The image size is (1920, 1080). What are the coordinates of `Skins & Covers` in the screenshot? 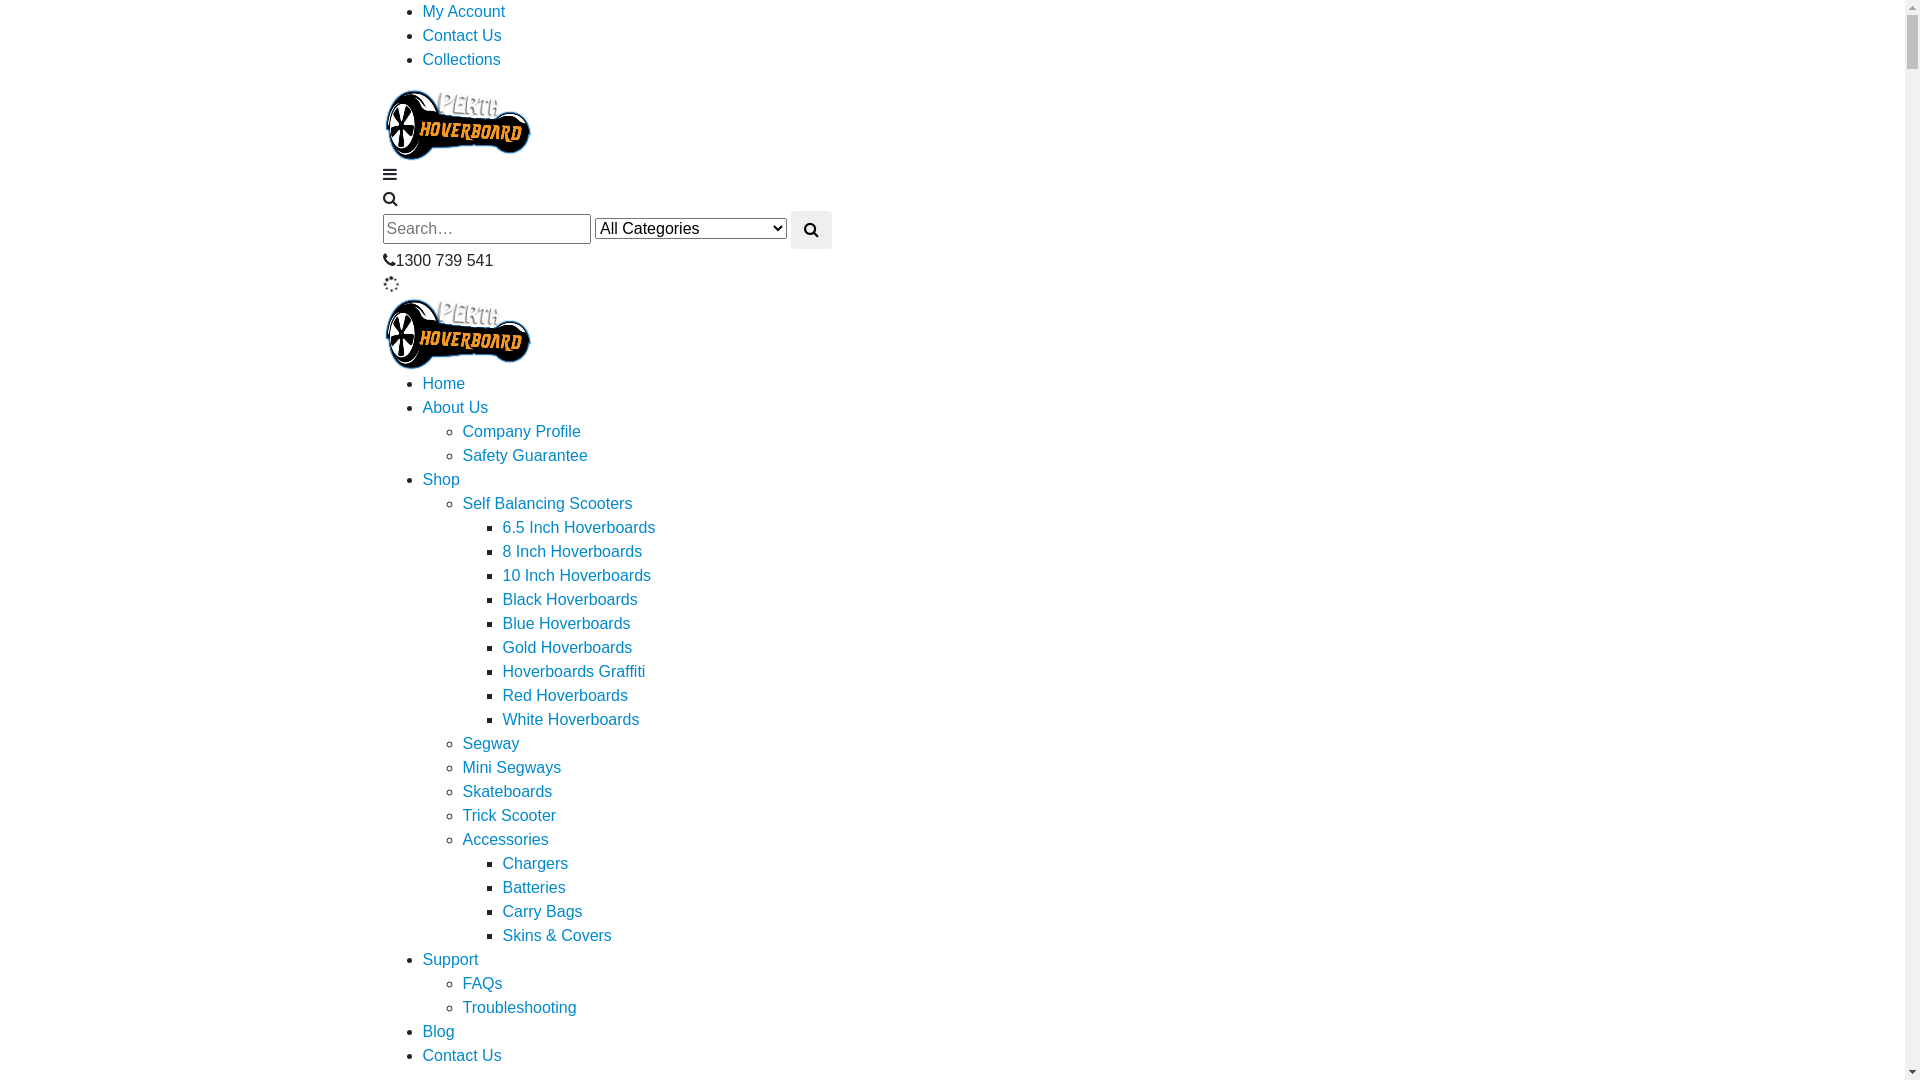 It's located at (556, 936).